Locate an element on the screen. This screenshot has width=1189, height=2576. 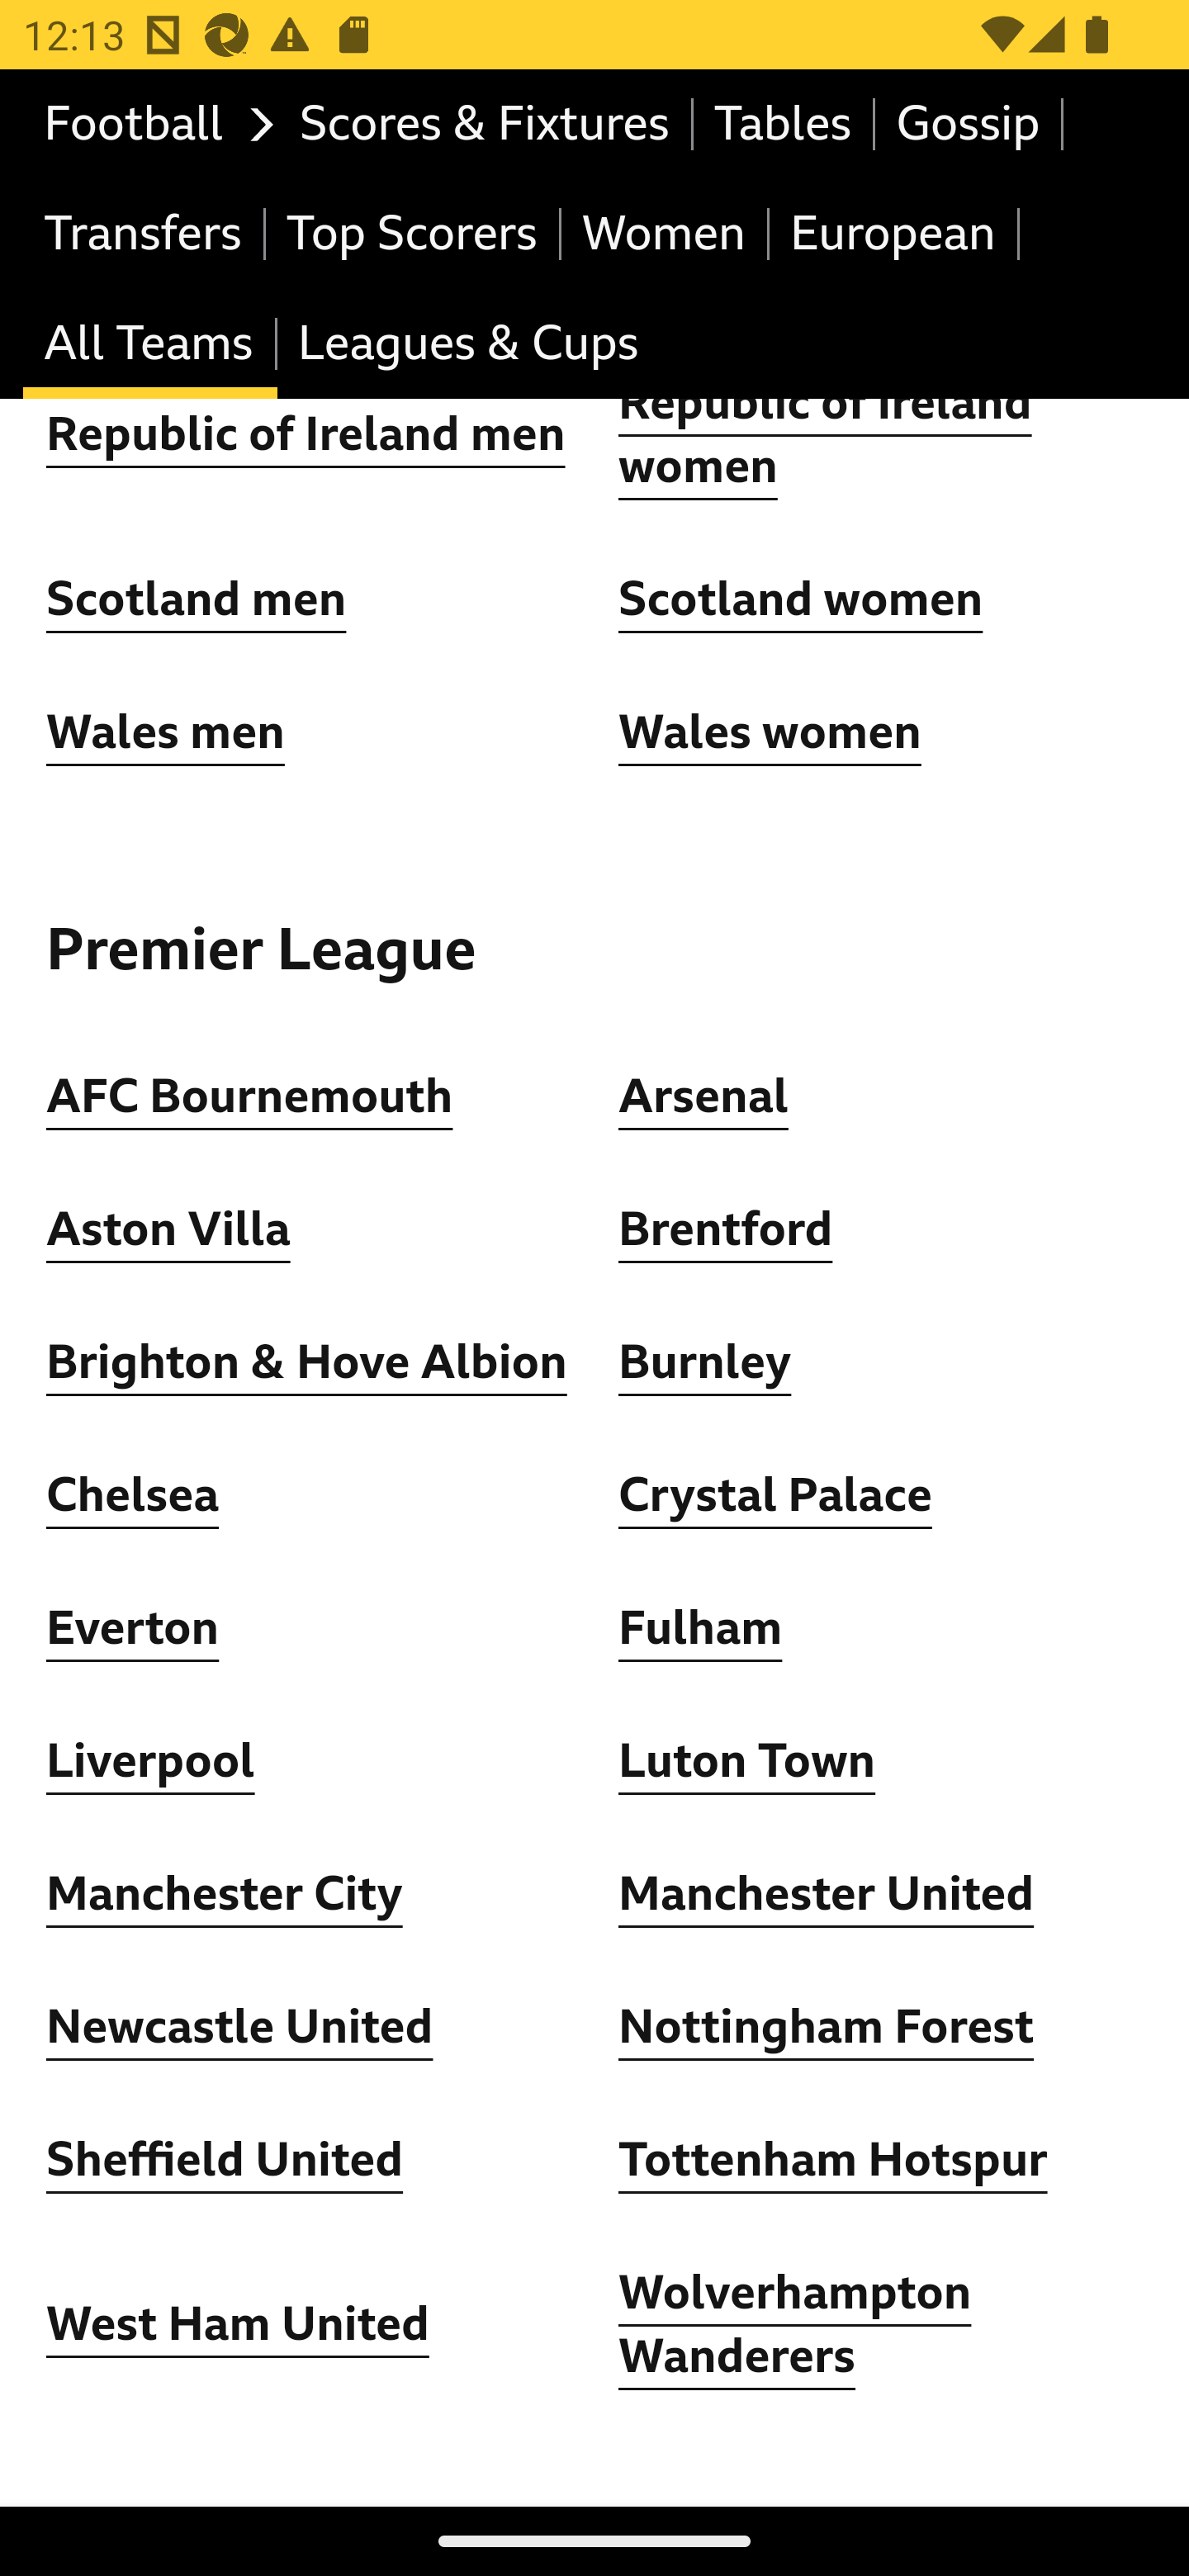
Manchester United is located at coordinates (827, 1896).